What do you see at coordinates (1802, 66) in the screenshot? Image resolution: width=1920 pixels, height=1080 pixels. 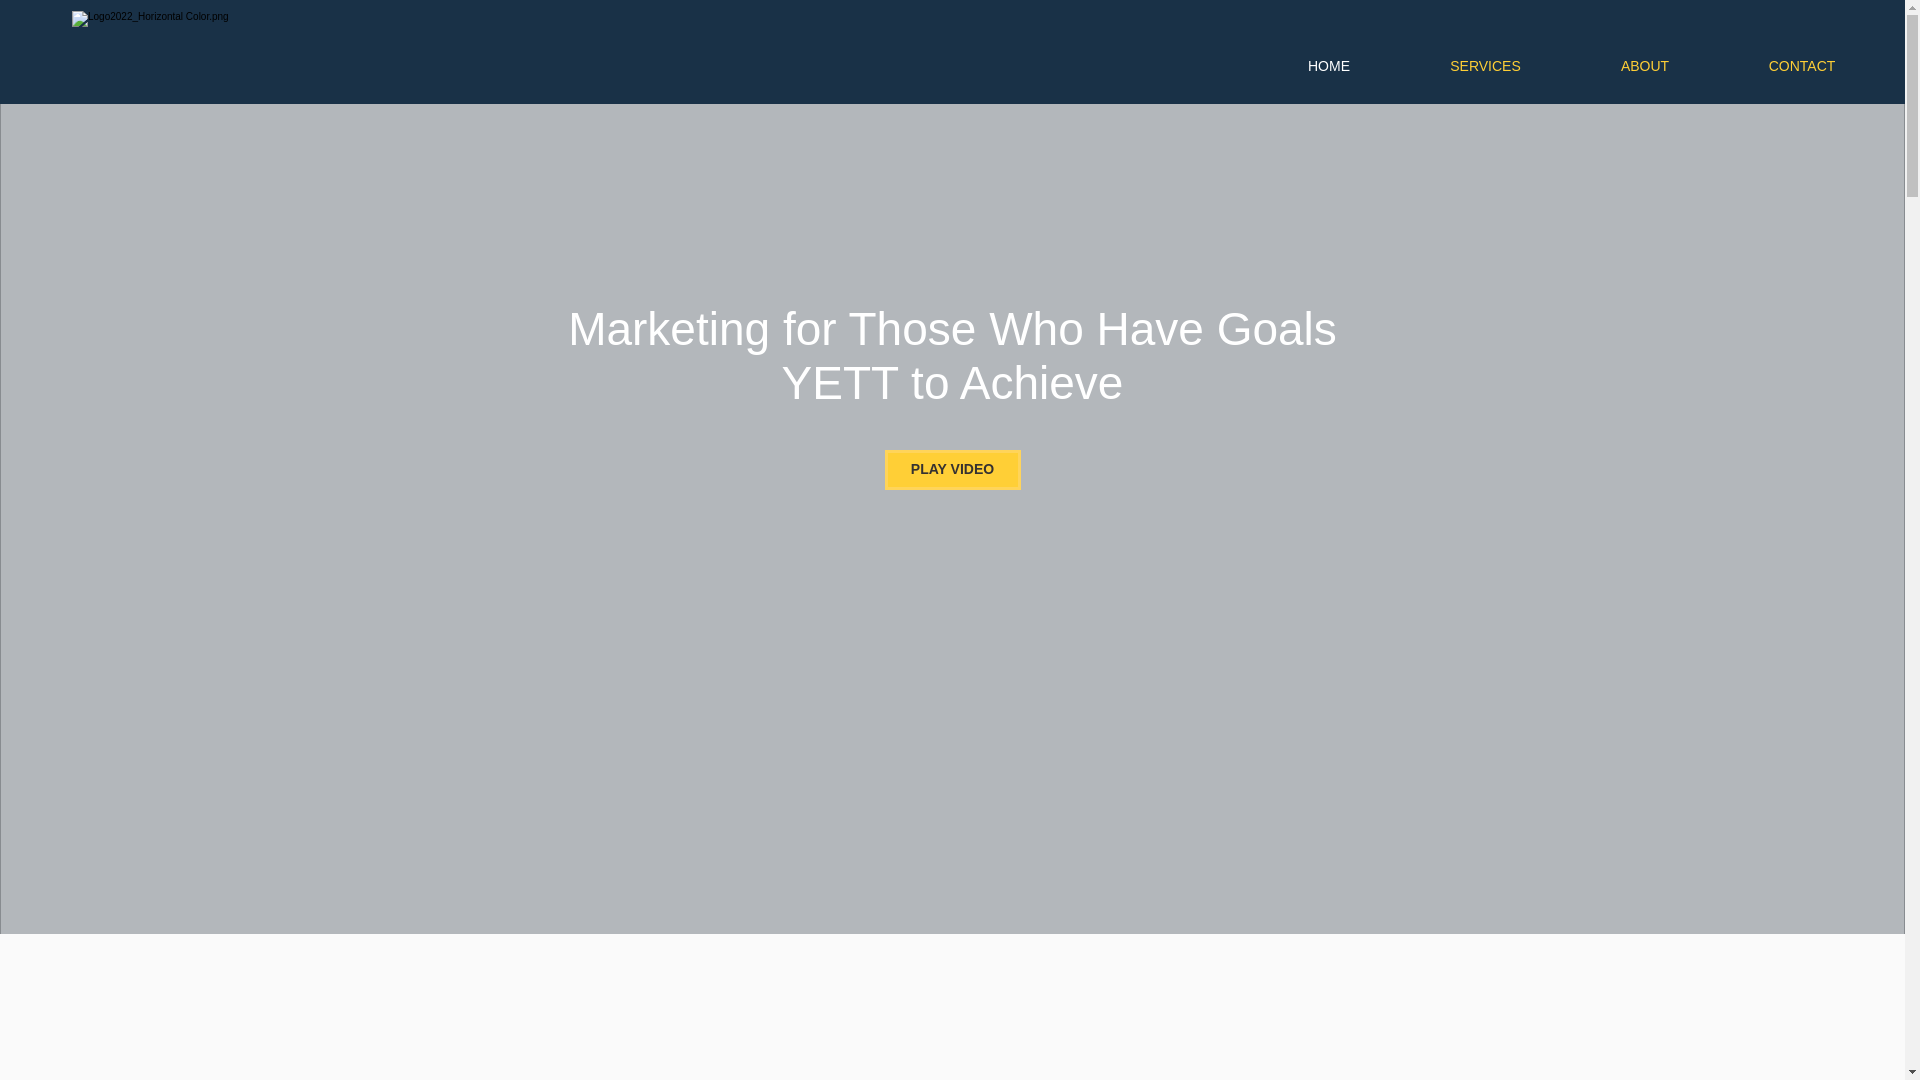 I see `CONTACT` at bounding box center [1802, 66].